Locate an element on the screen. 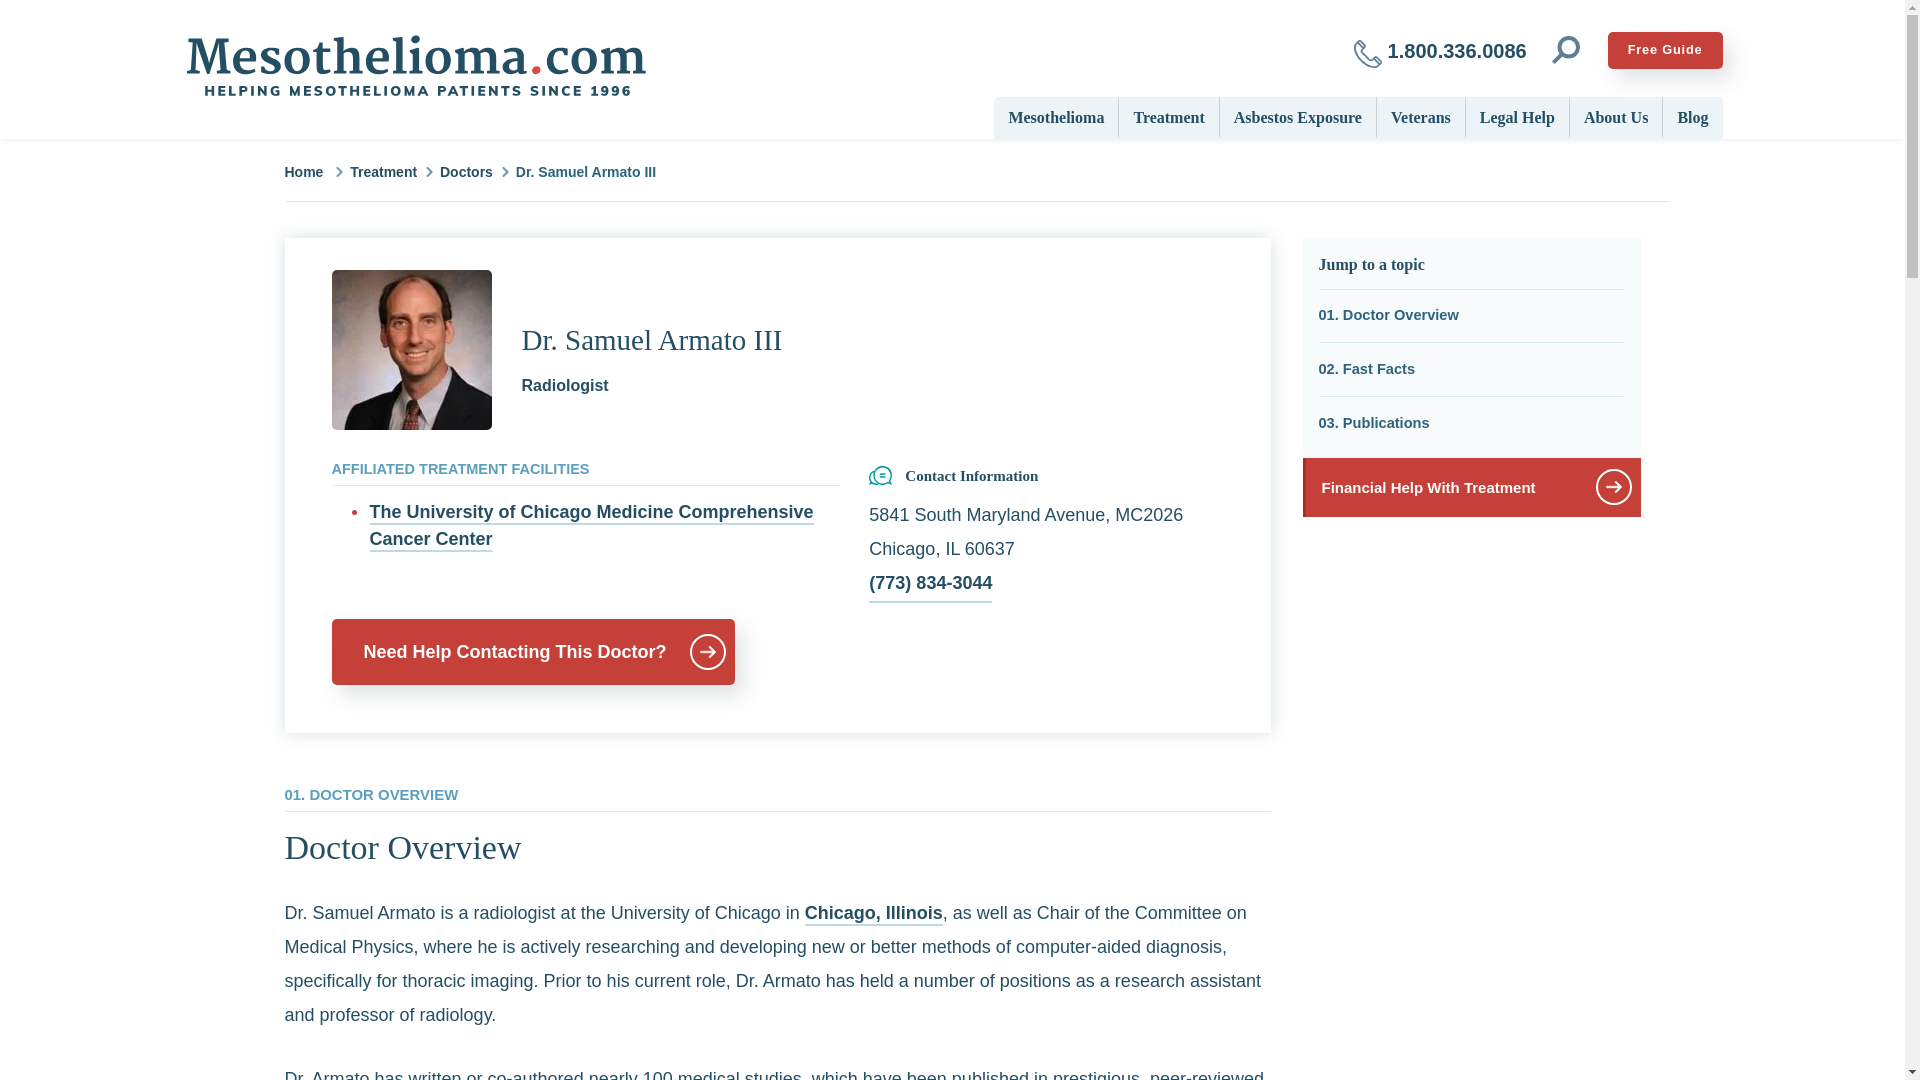  Free Guide is located at coordinates (1665, 50).